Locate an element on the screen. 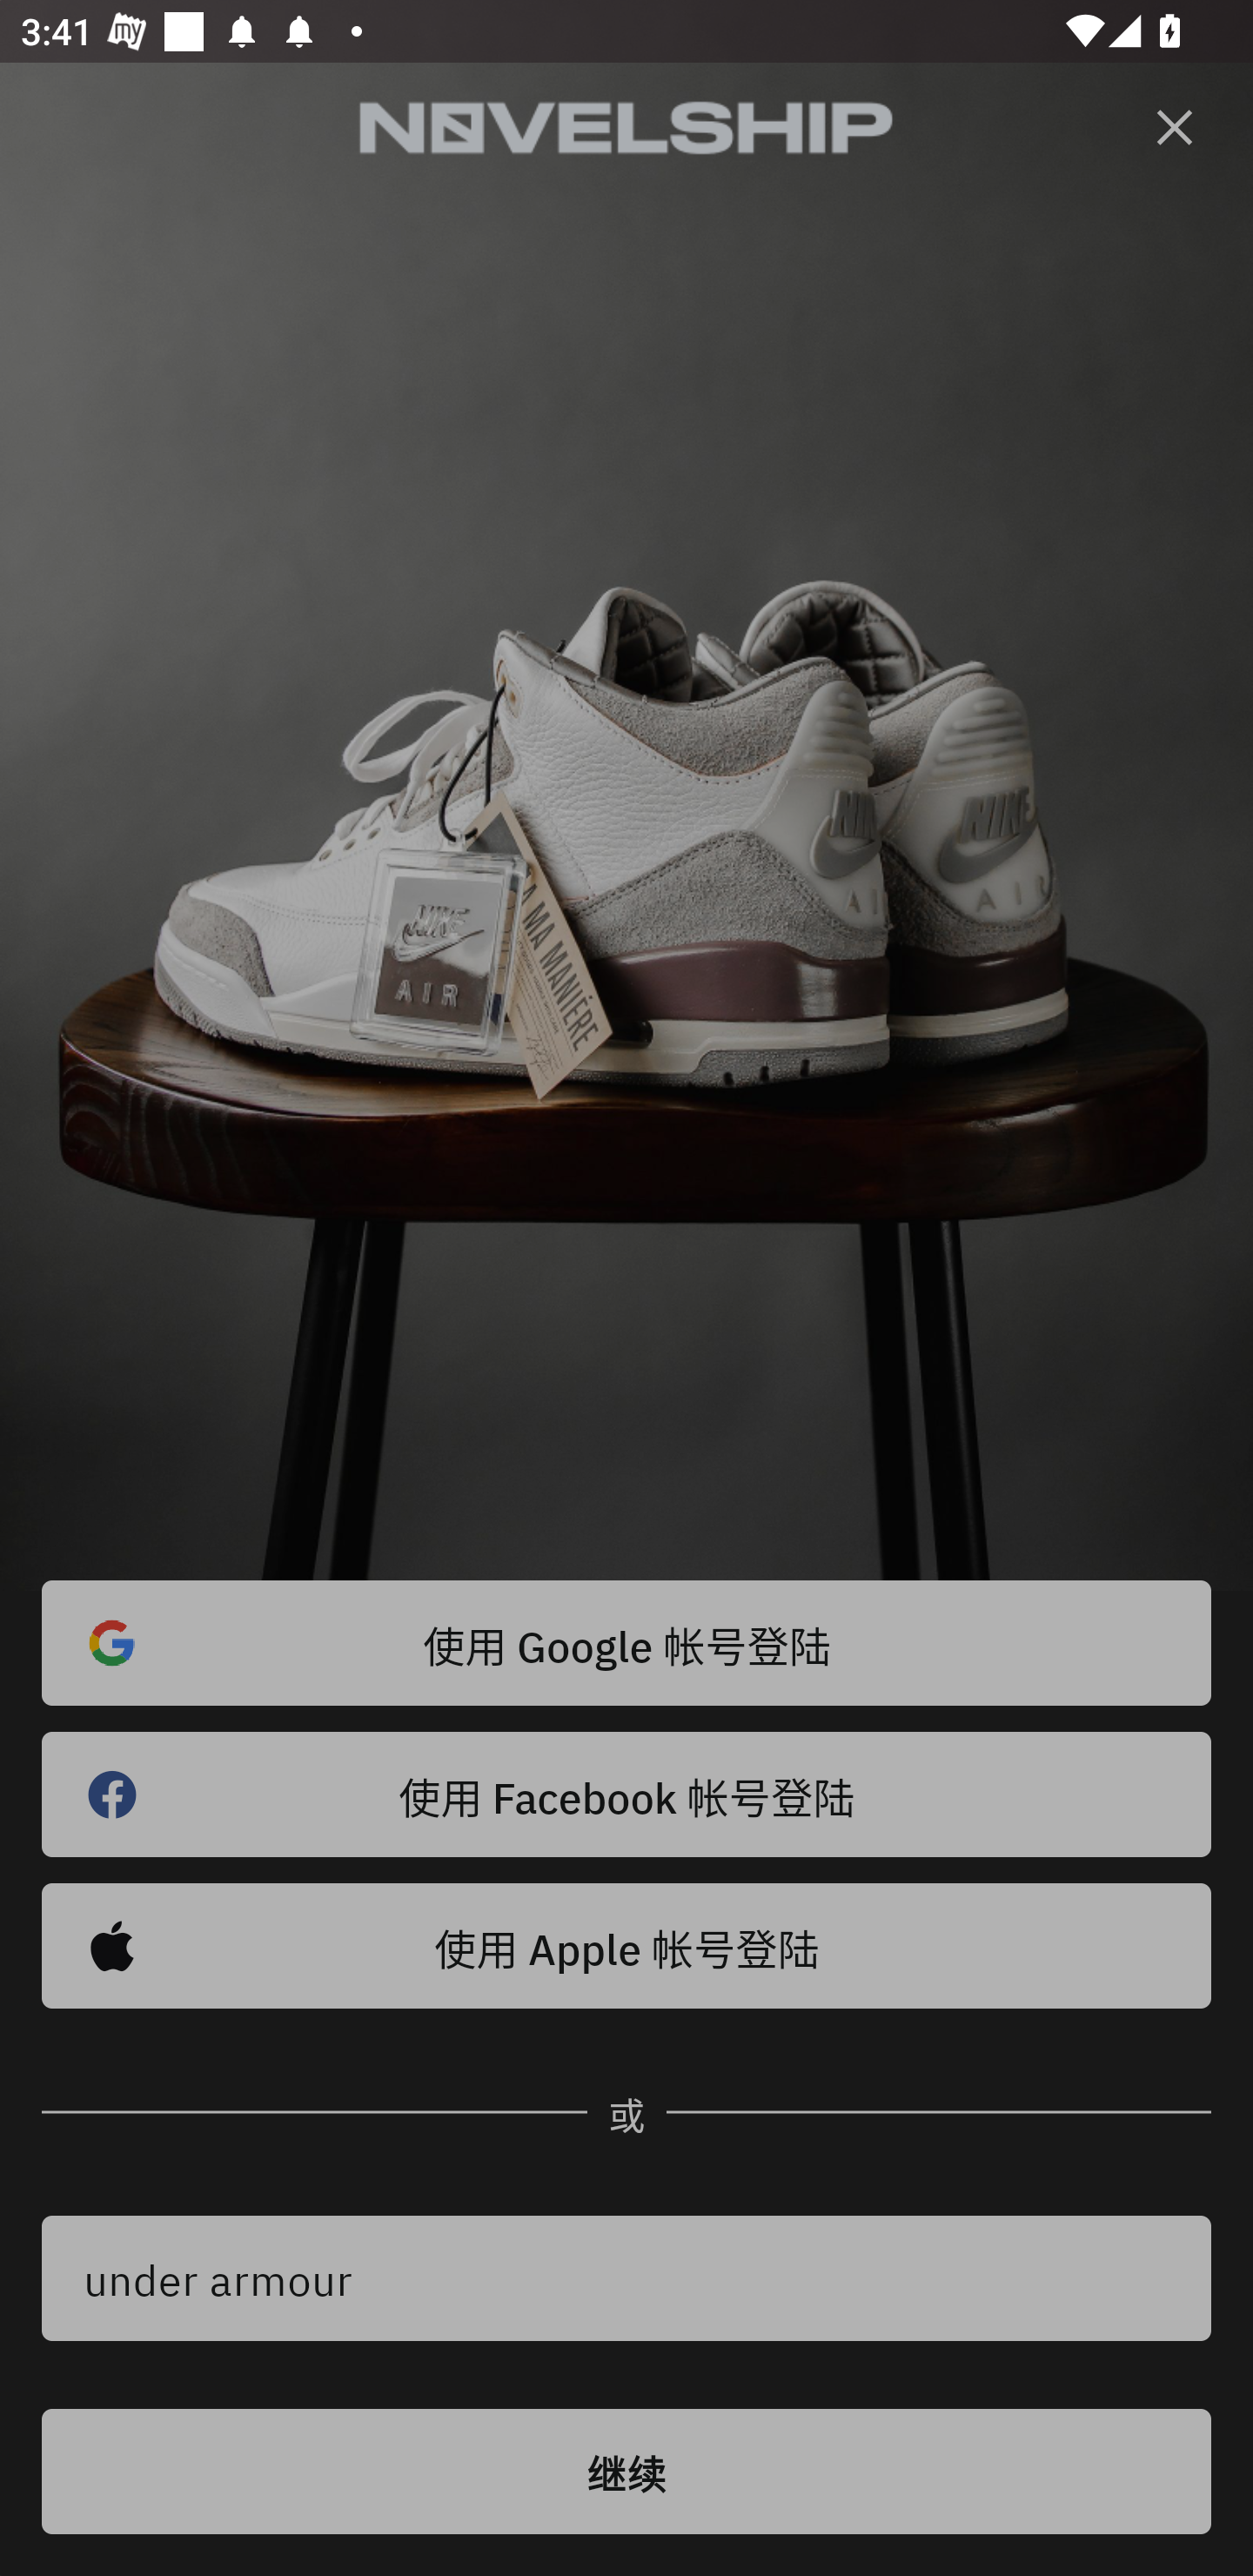 The image size is (1253, 2576). 使用 Google 帐号登陆 is located at coordinates (626, 1643).